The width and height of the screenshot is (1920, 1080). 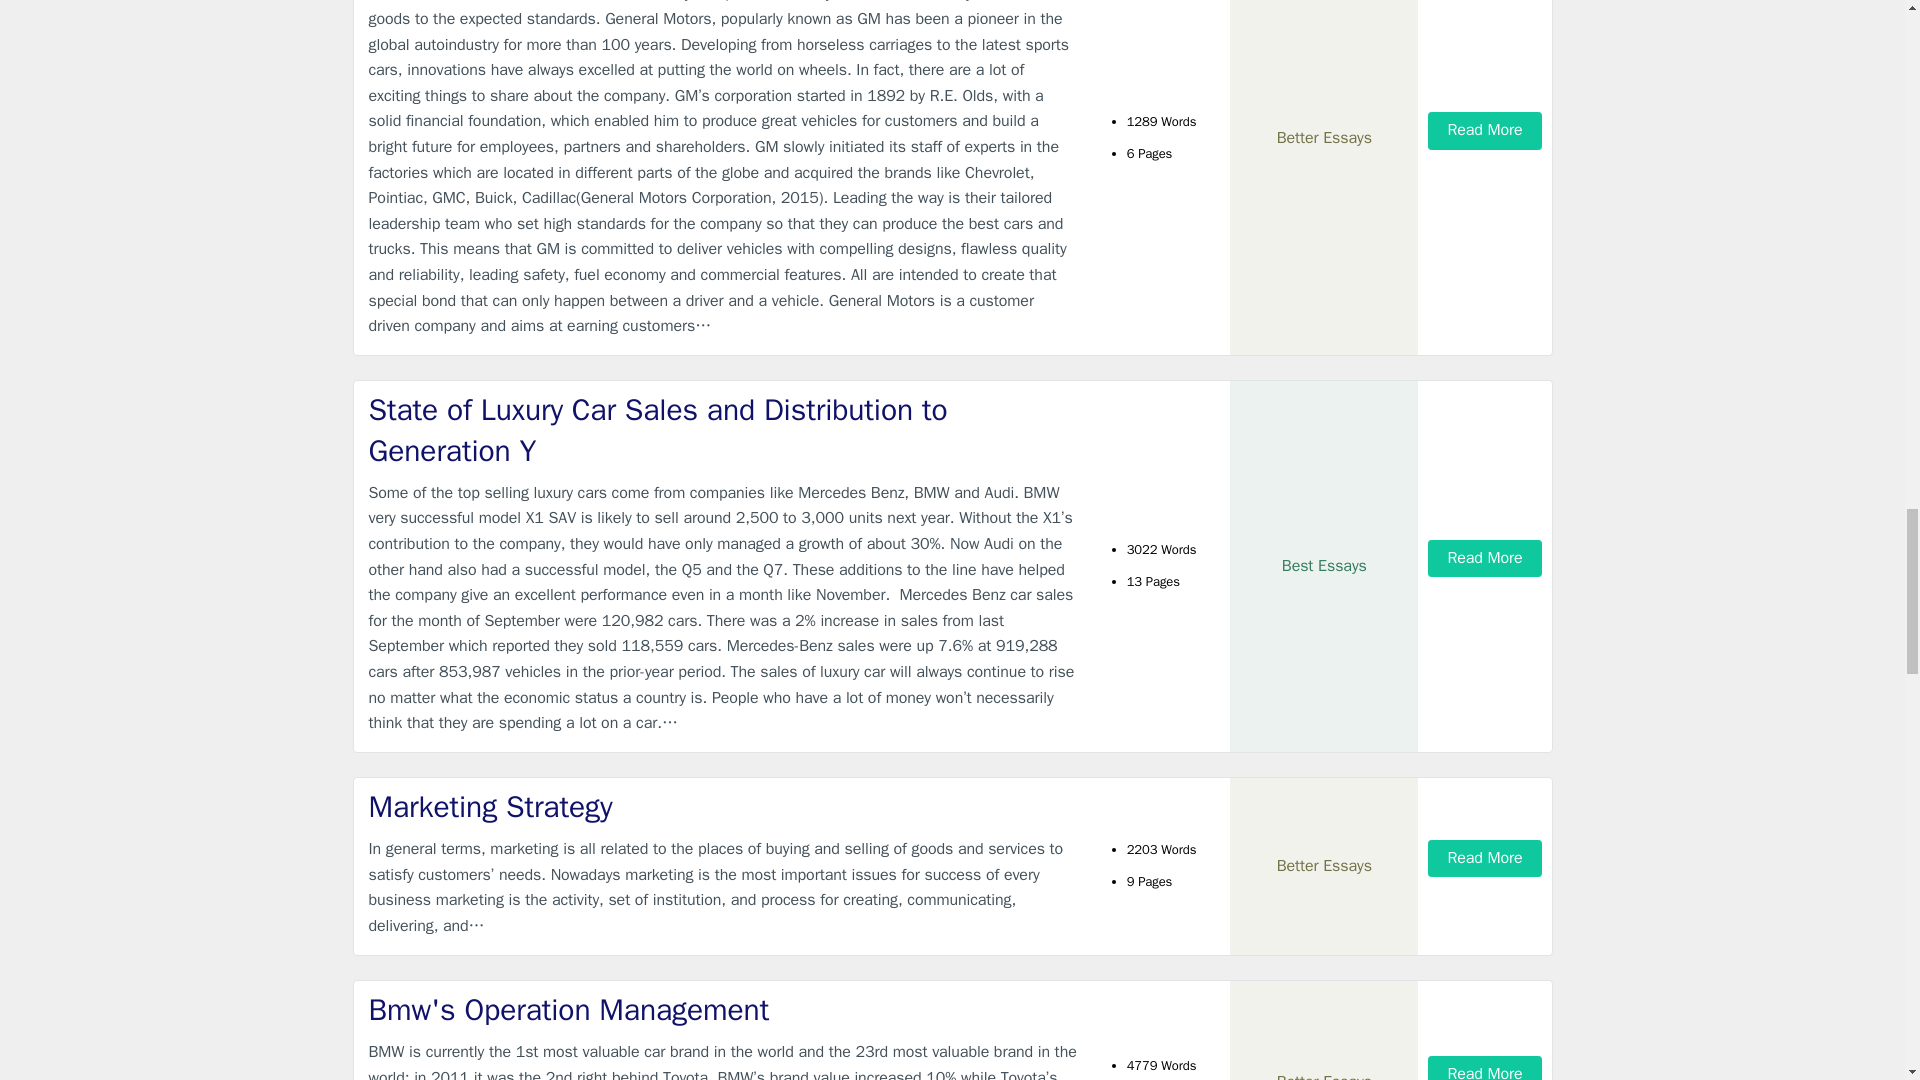 I want to click on Read More, so click(x=1484, y=130).